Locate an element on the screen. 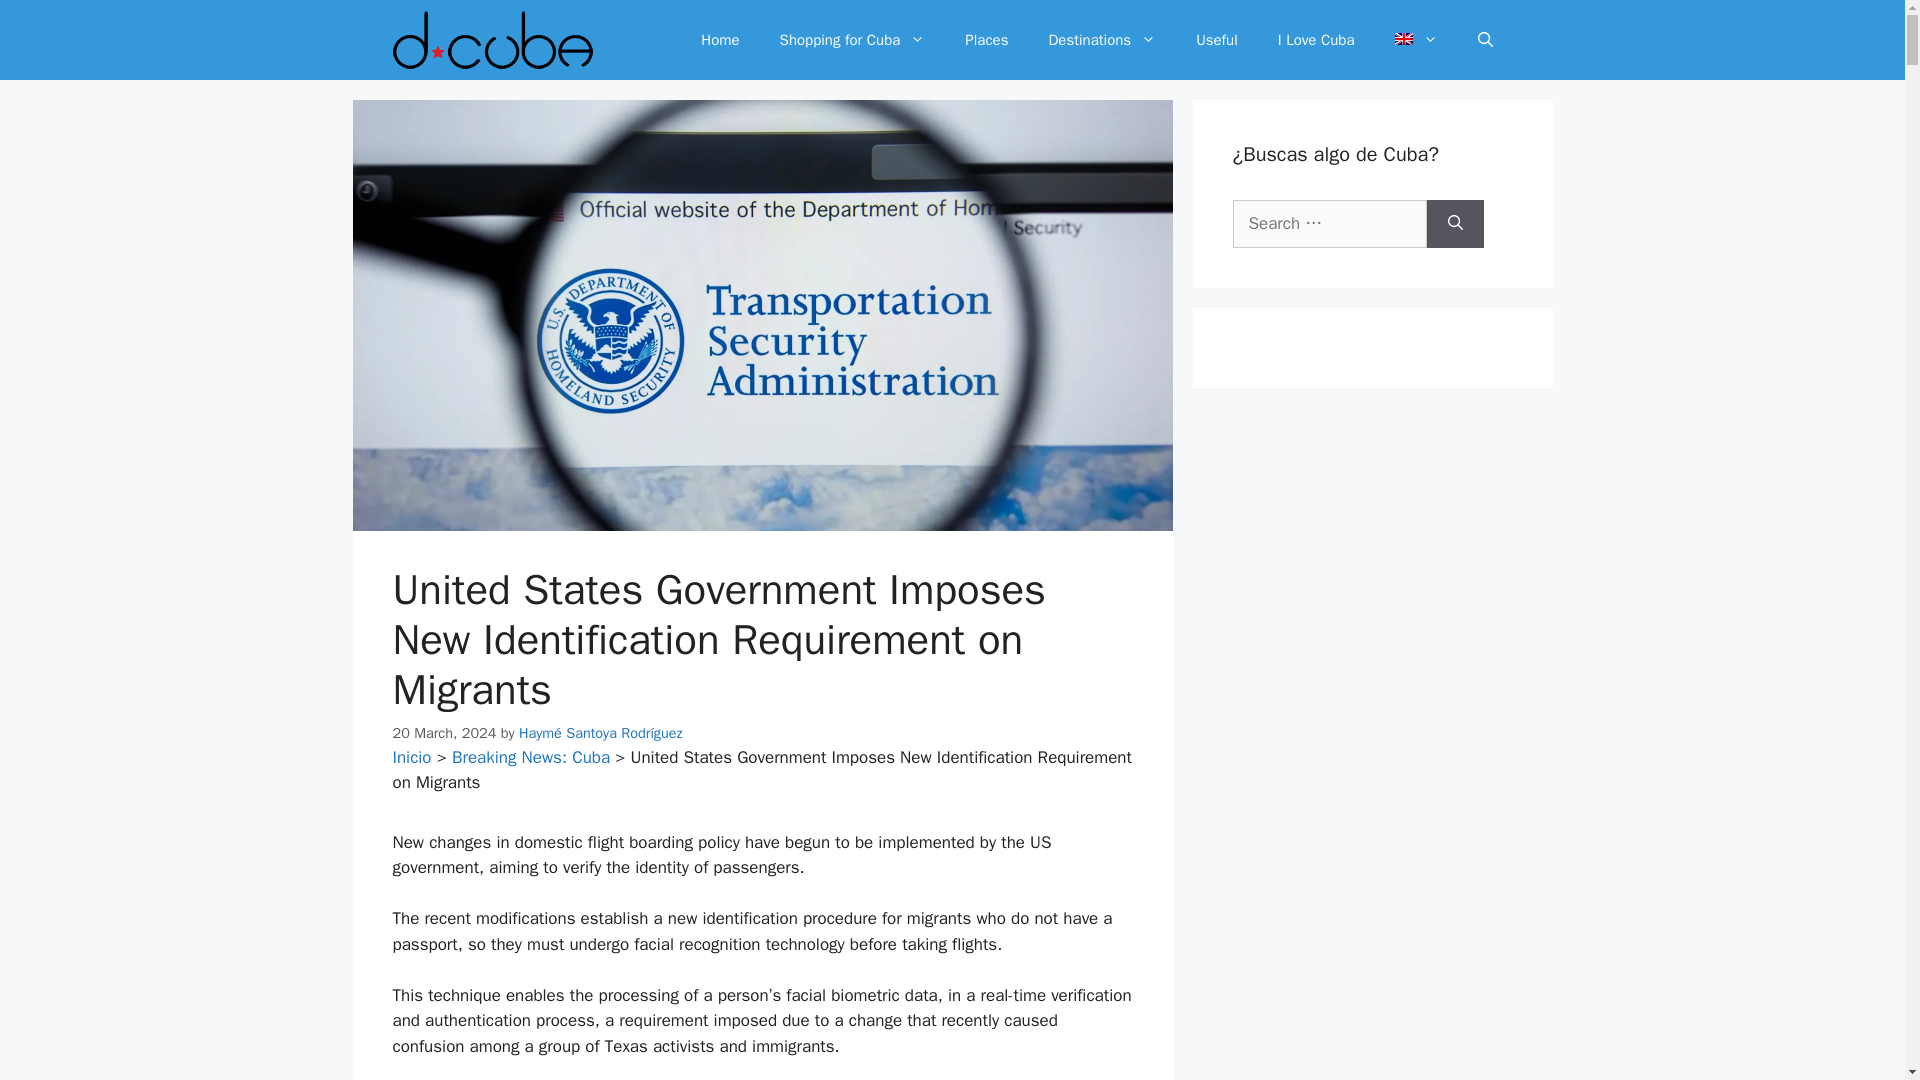  Places is located at coordinates (986, 40).